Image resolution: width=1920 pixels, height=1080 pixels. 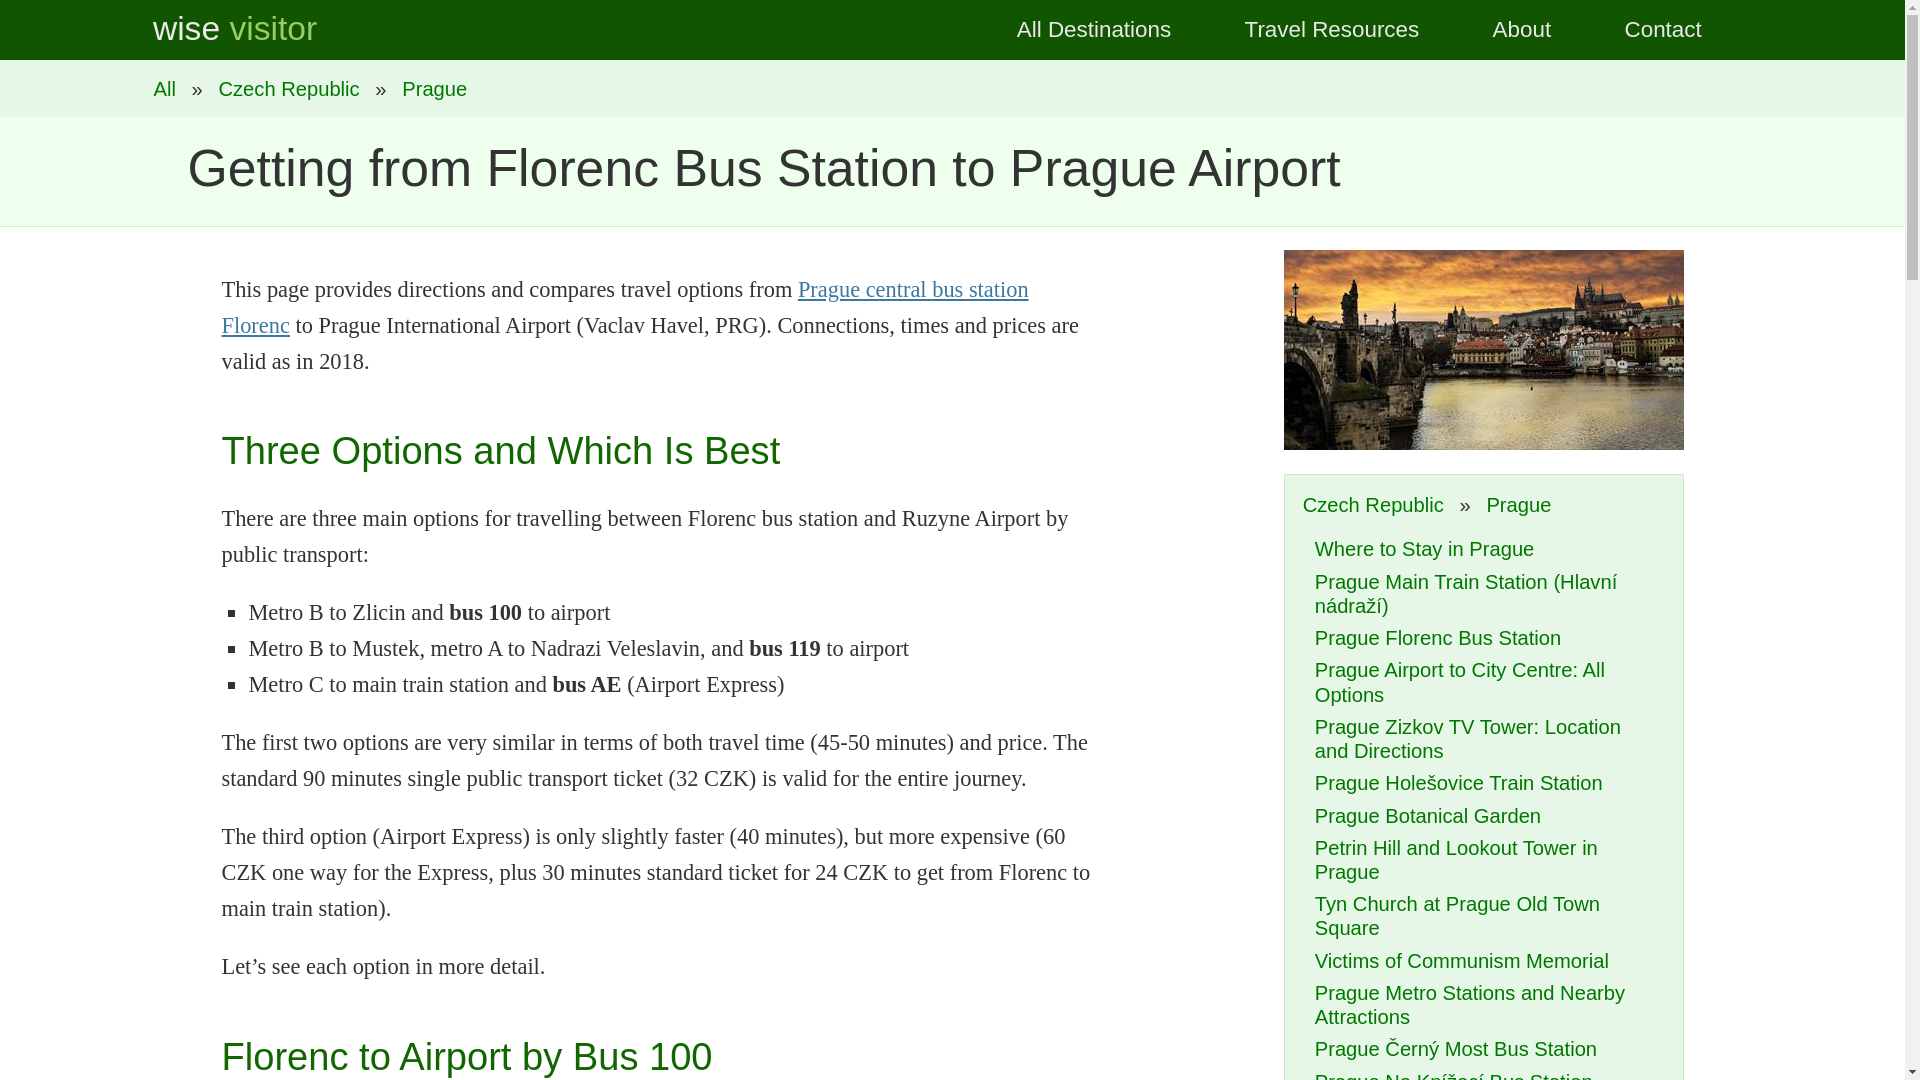 I want to click on About, so click(x=1522, y=30).